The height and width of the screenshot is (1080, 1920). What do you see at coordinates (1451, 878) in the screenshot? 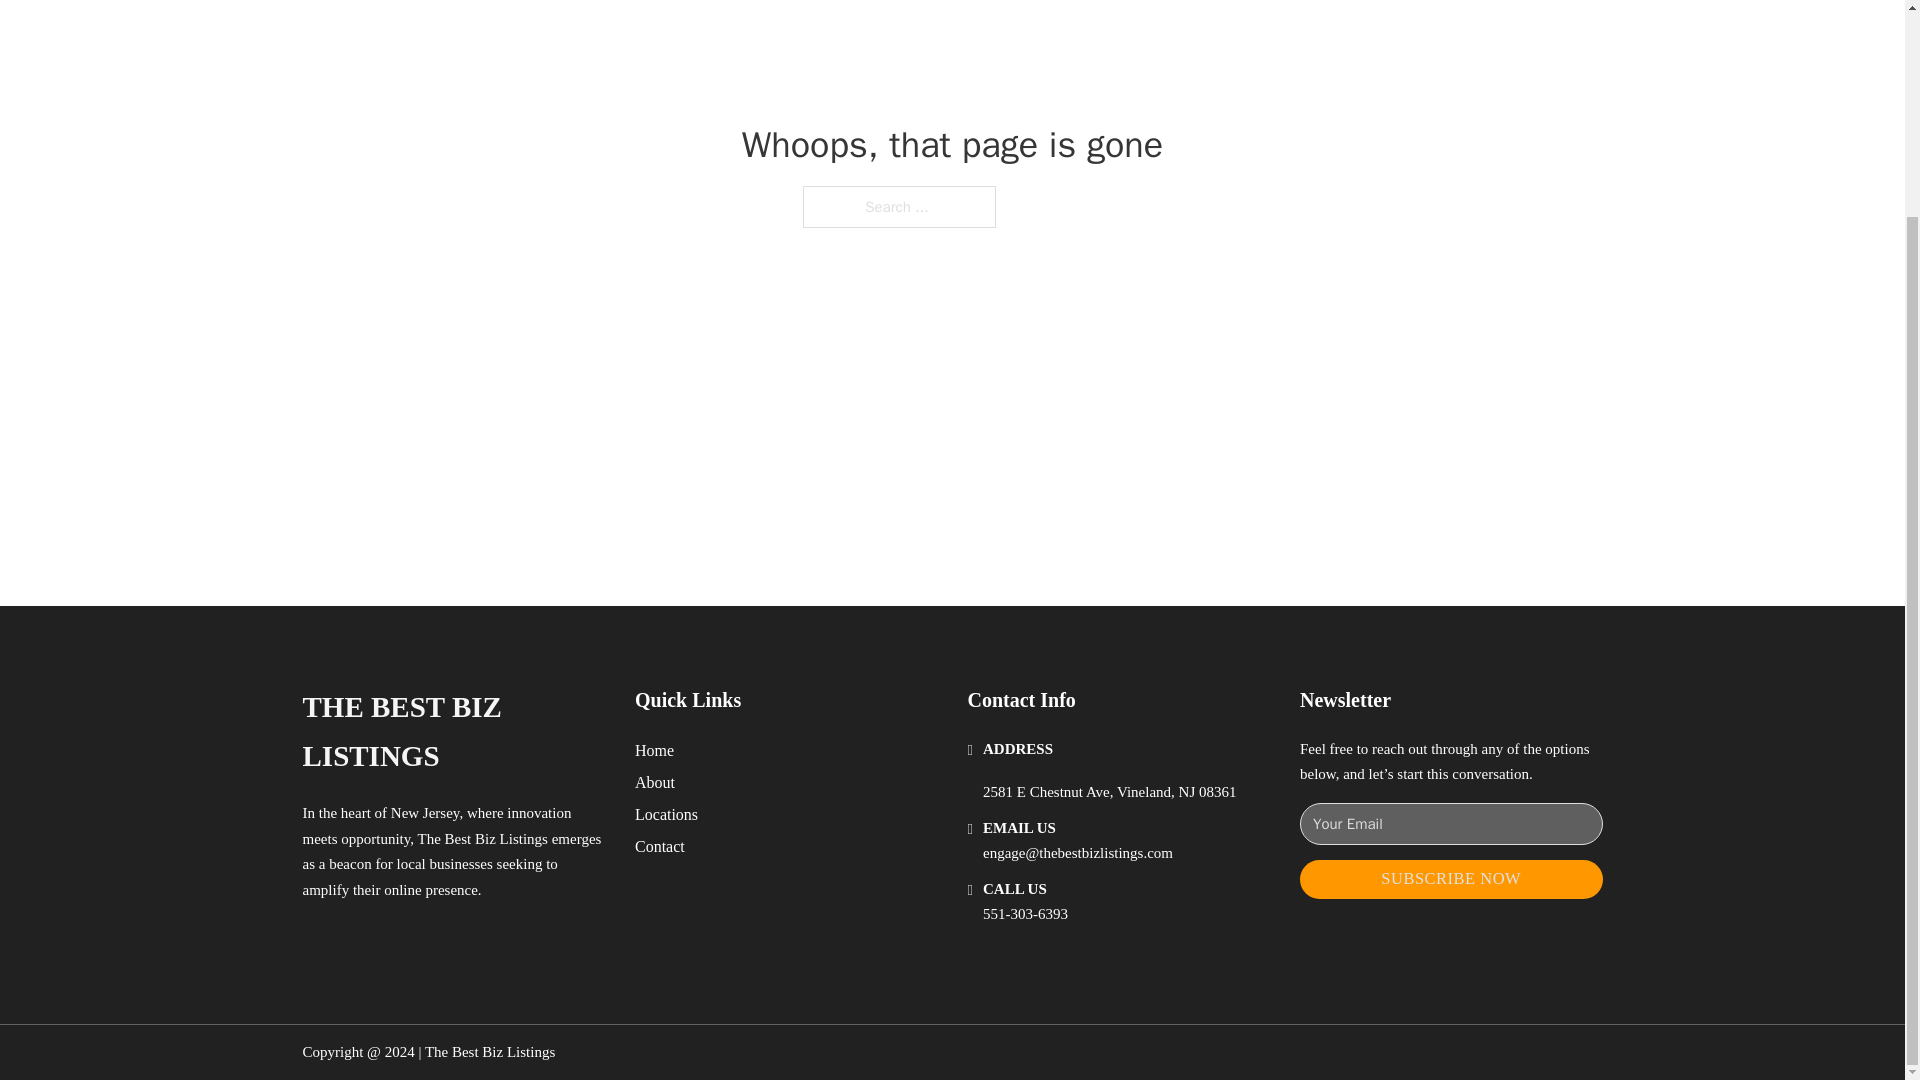
I see `SUBSCRIBE NOW` at bounding box center [1451, 878].